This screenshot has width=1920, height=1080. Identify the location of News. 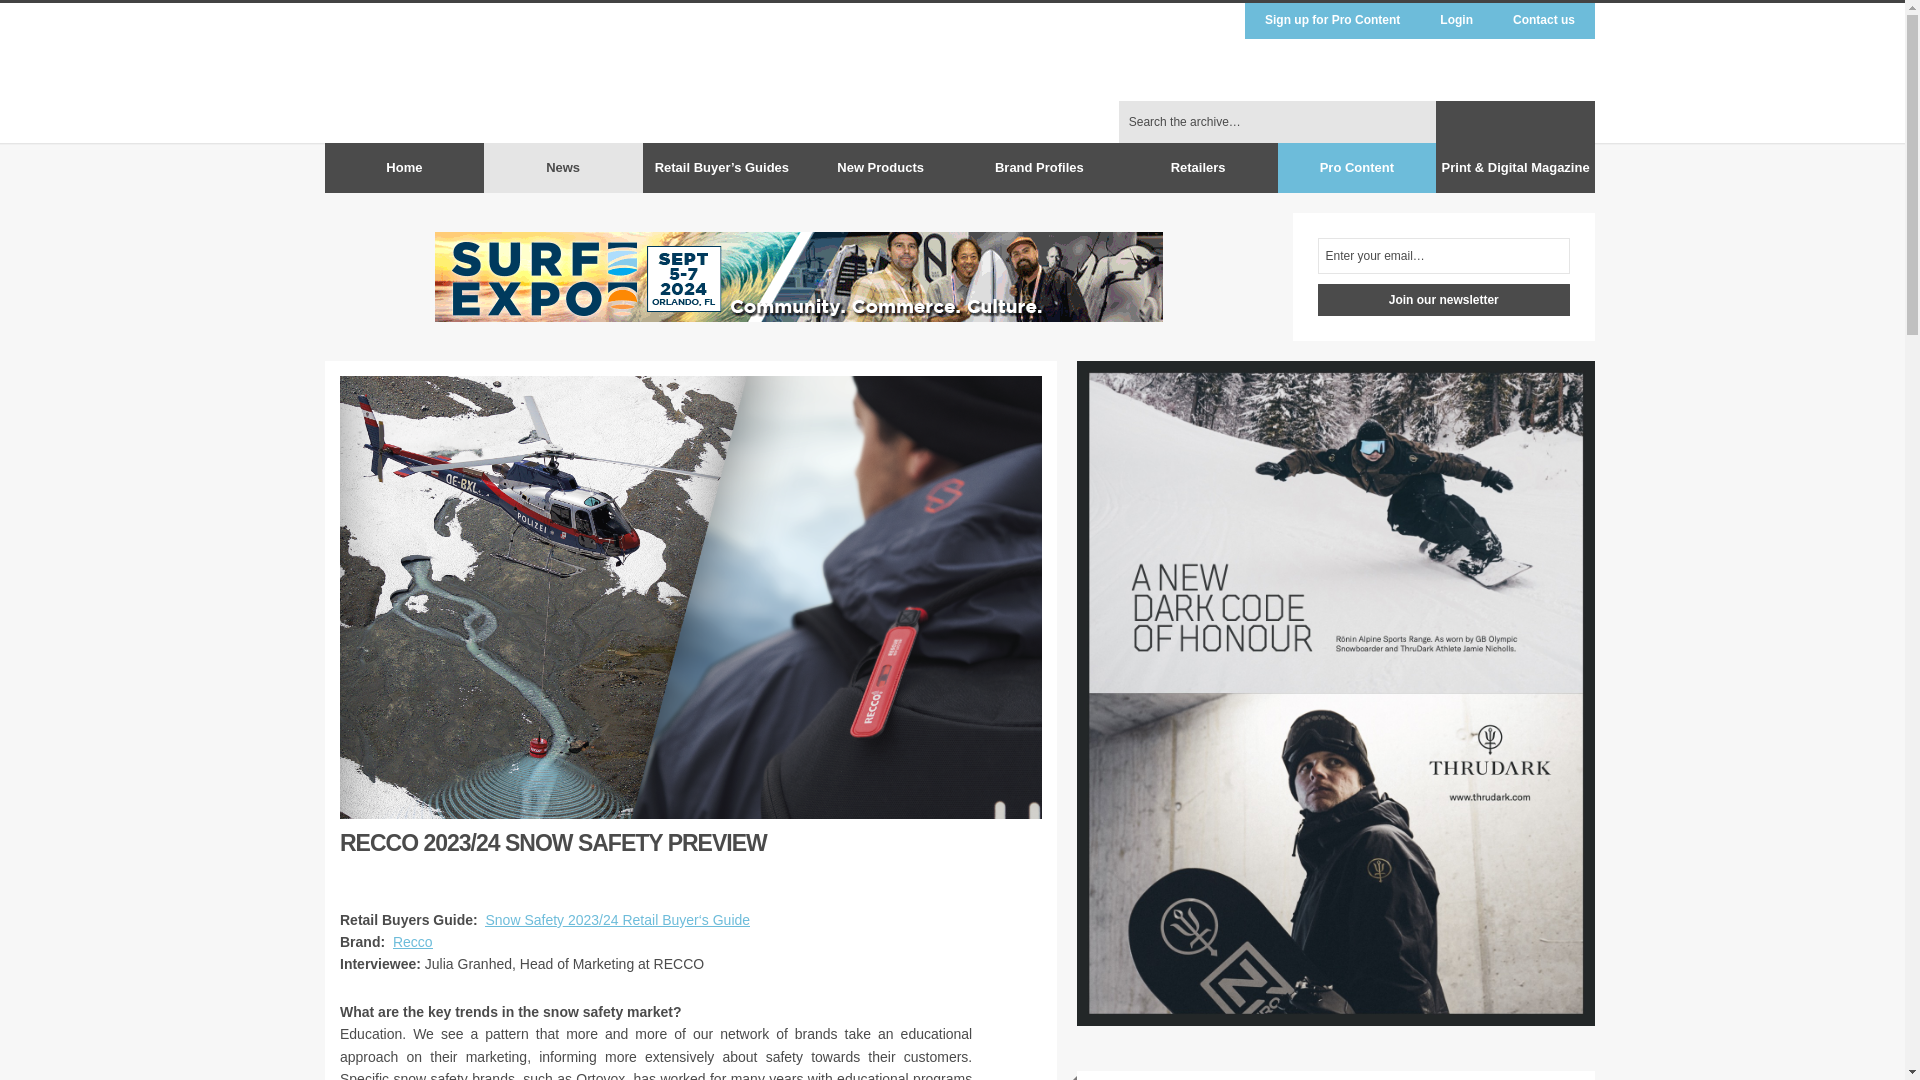
(563, 168).